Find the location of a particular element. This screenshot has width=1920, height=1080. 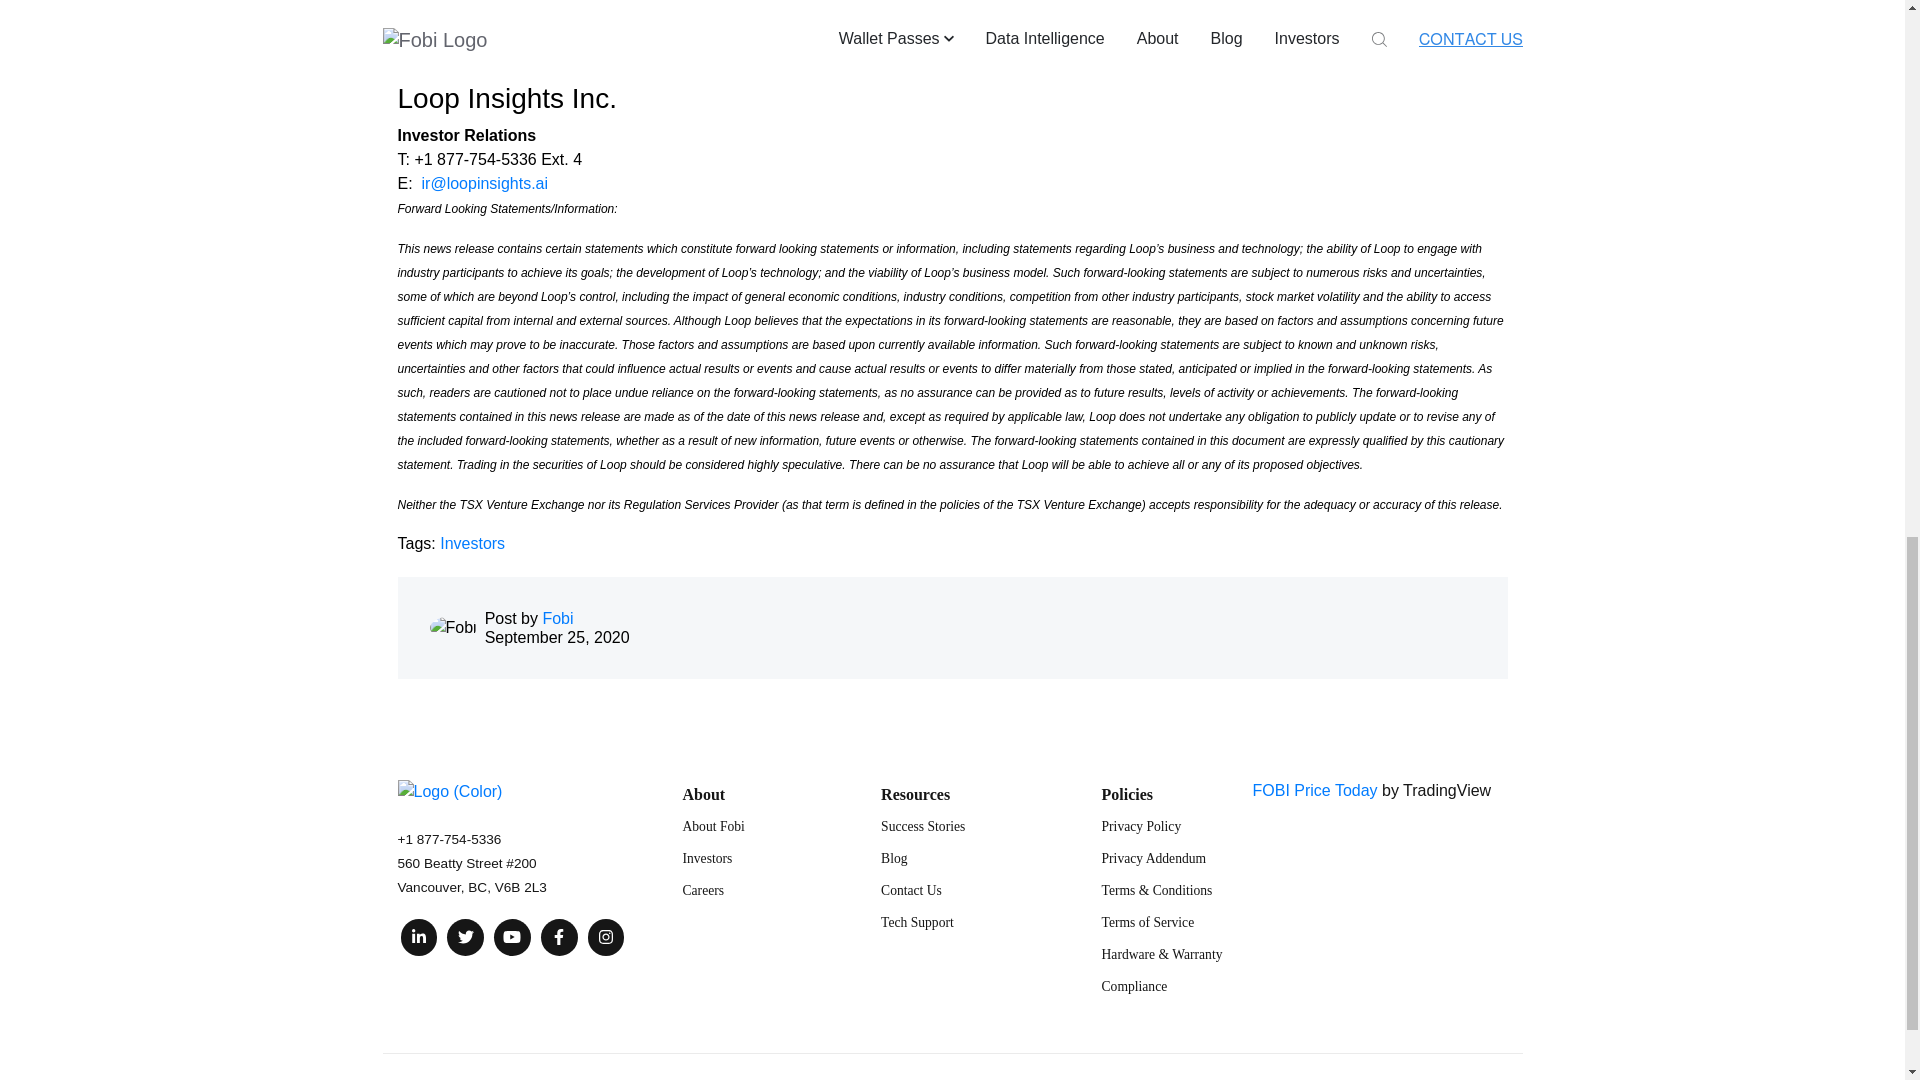

Investors is located at coordinates (472, 542).